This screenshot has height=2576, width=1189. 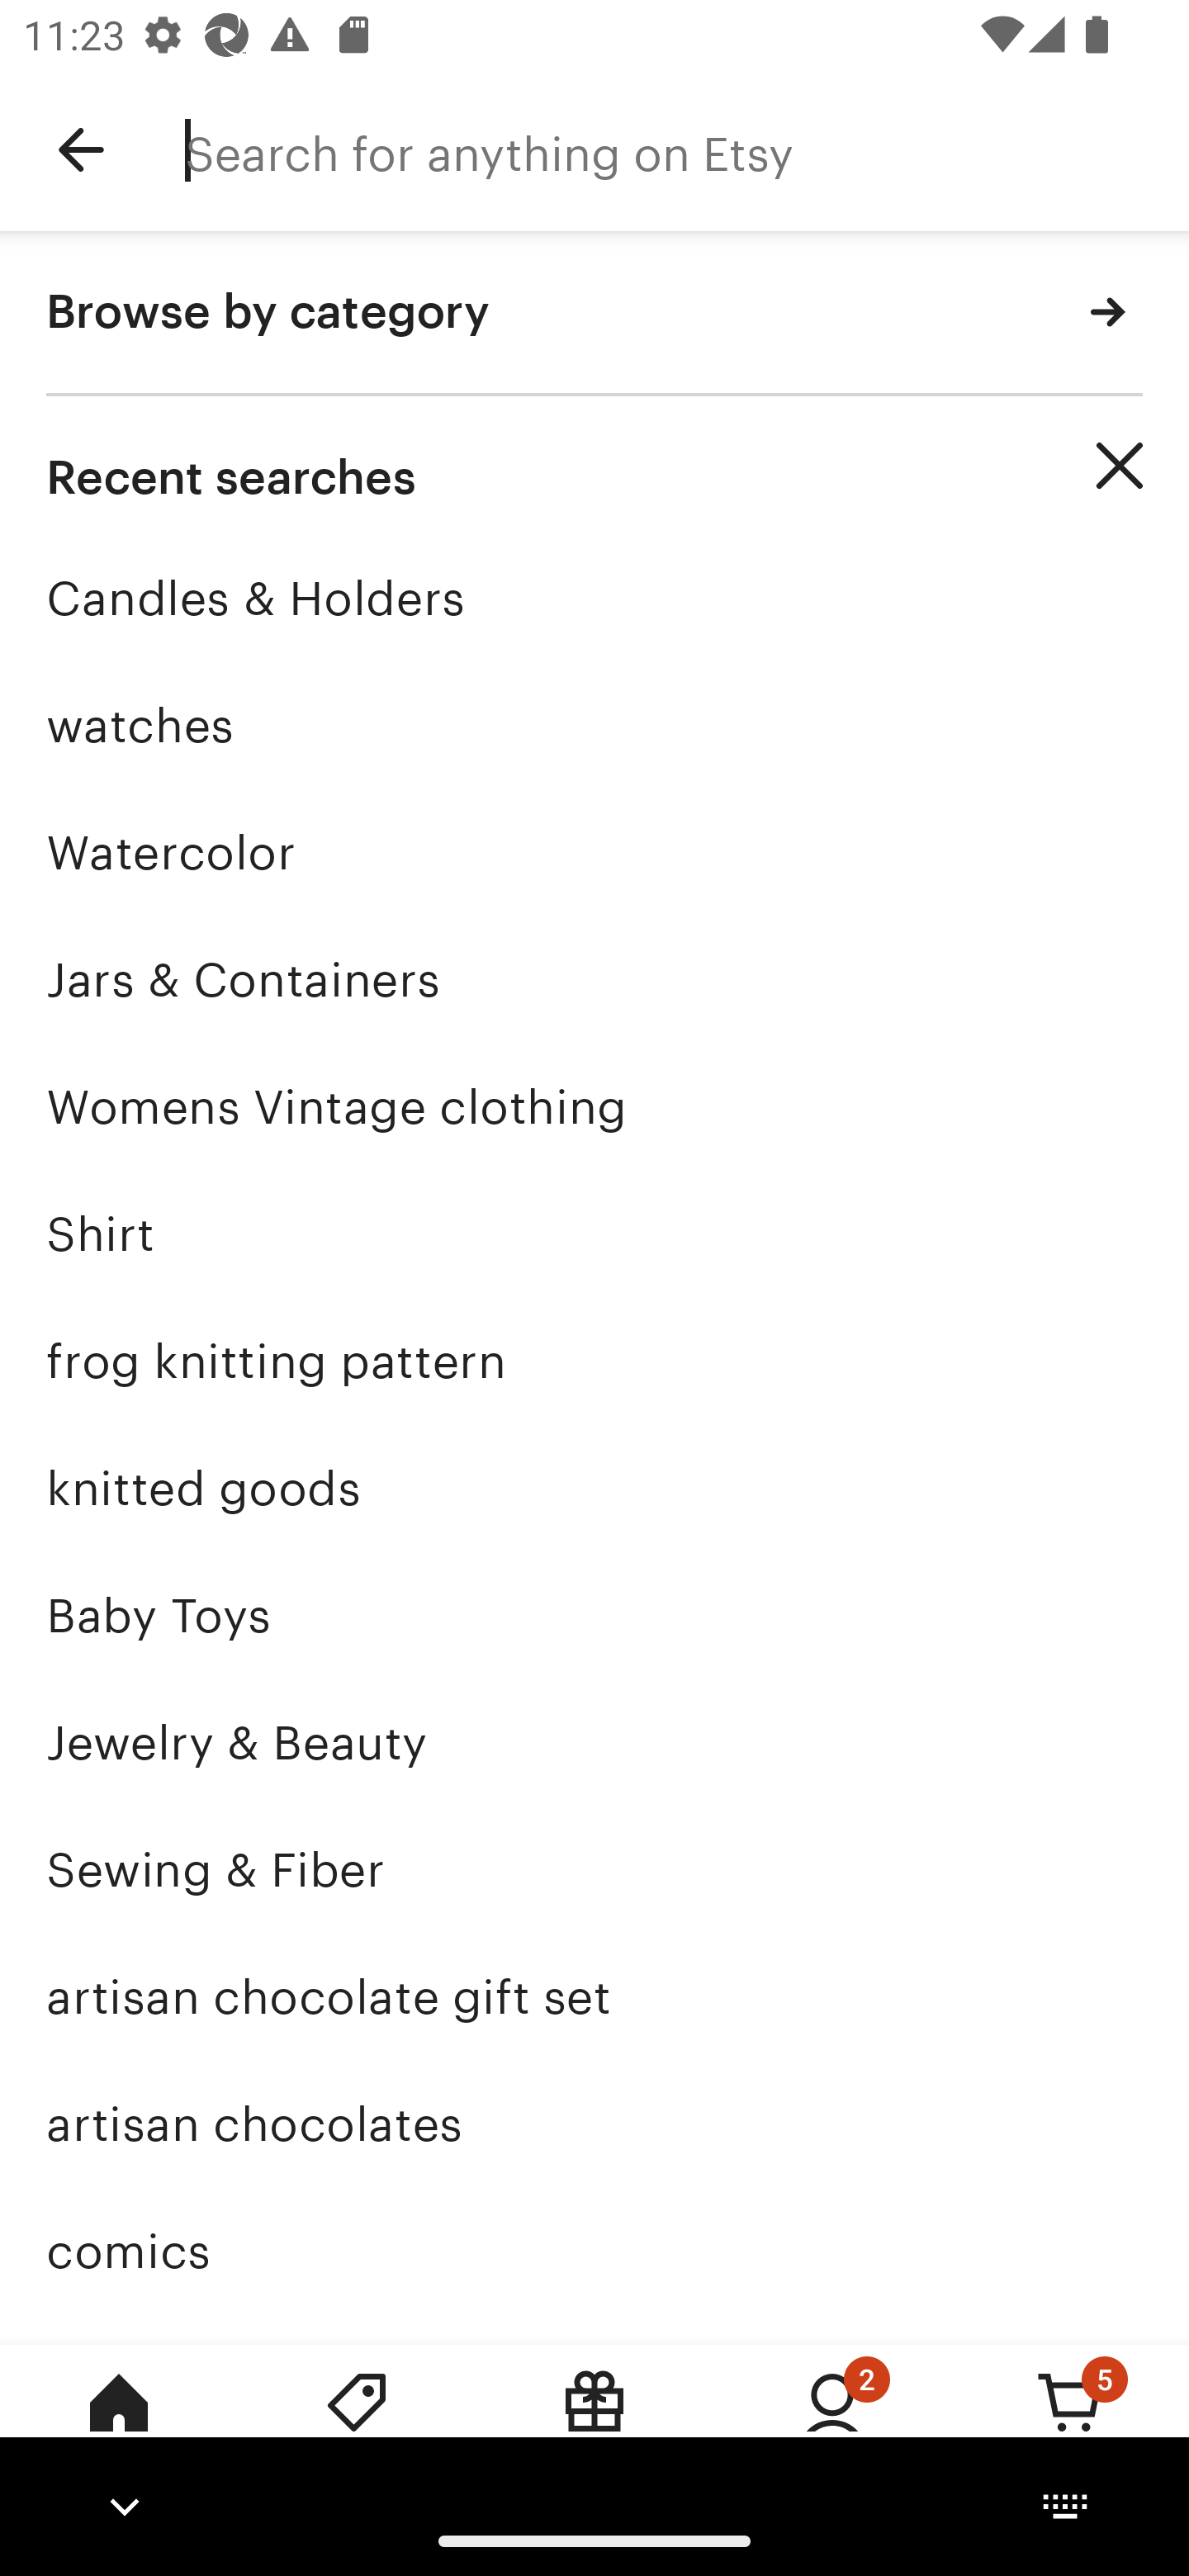 I want to click on artisan chocolate gift set, so click(x=594, y=1998).